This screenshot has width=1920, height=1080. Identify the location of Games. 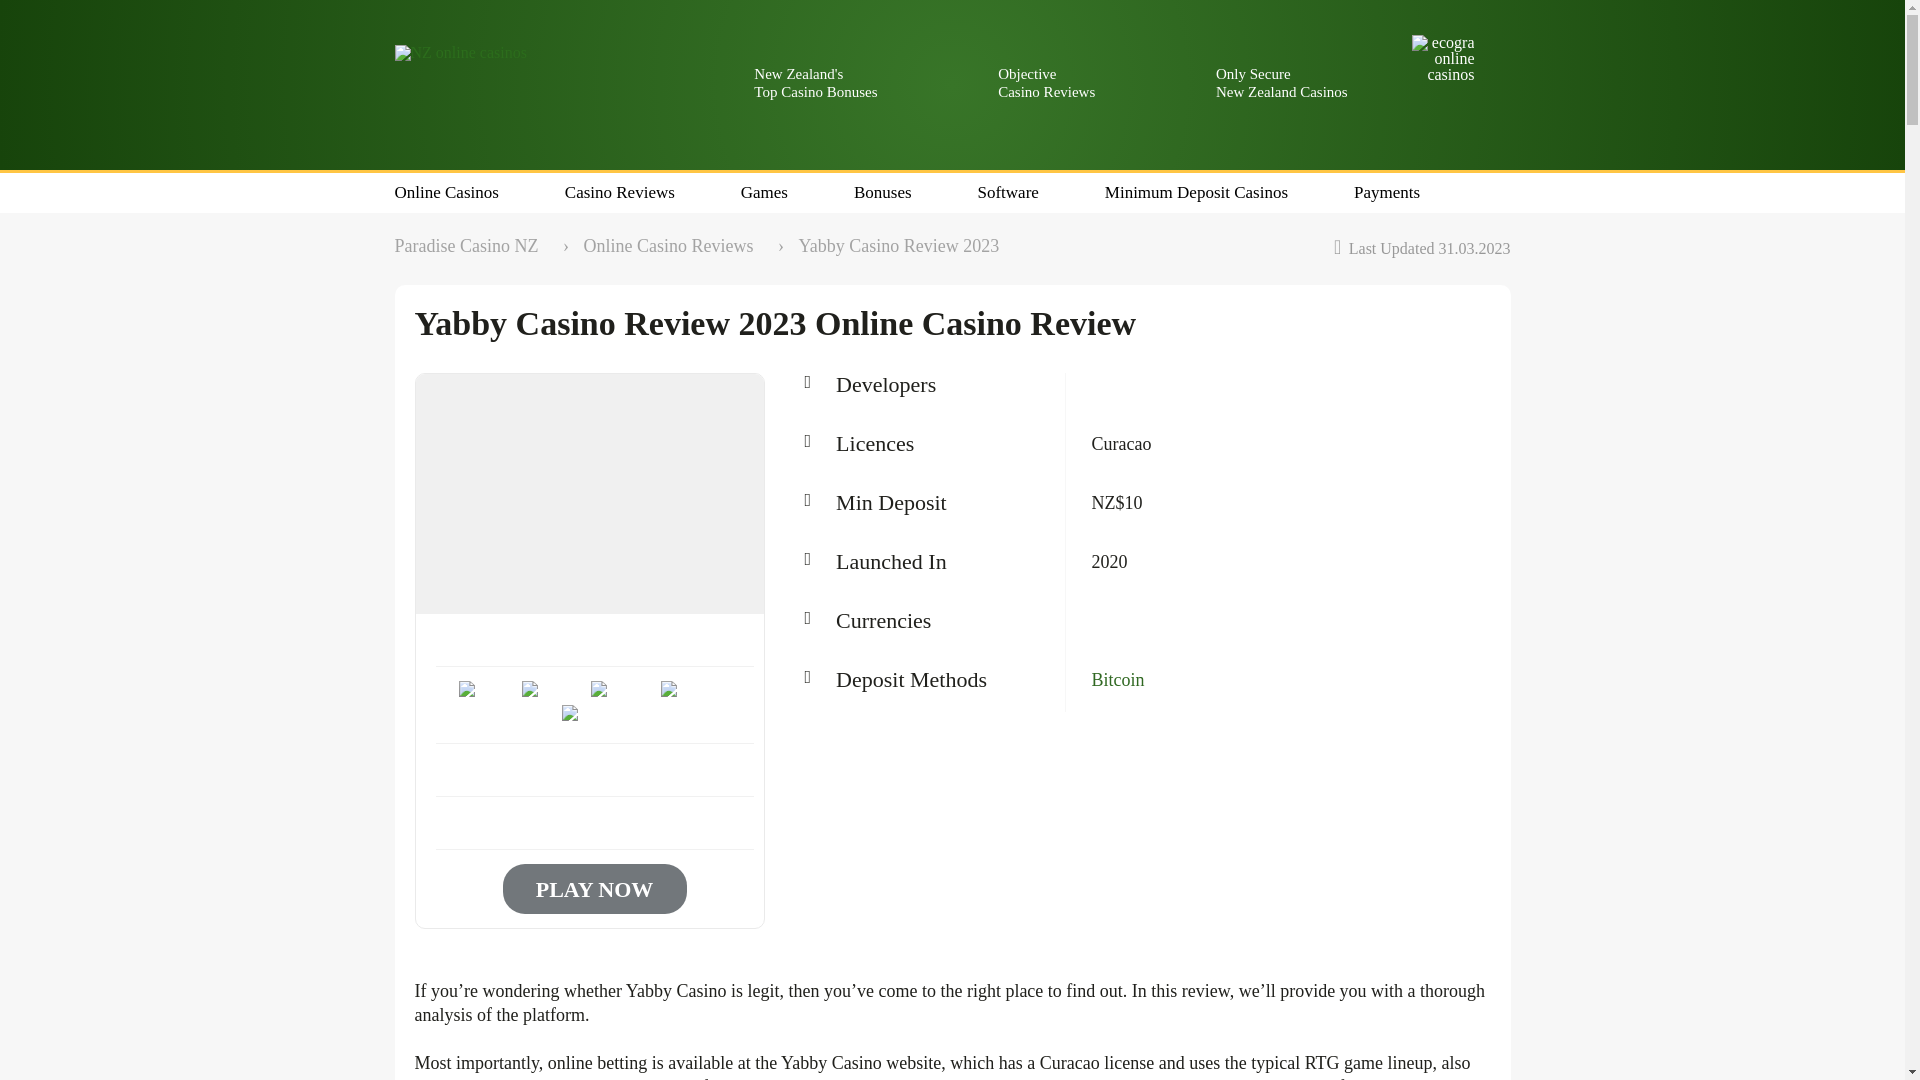
(764, 196).